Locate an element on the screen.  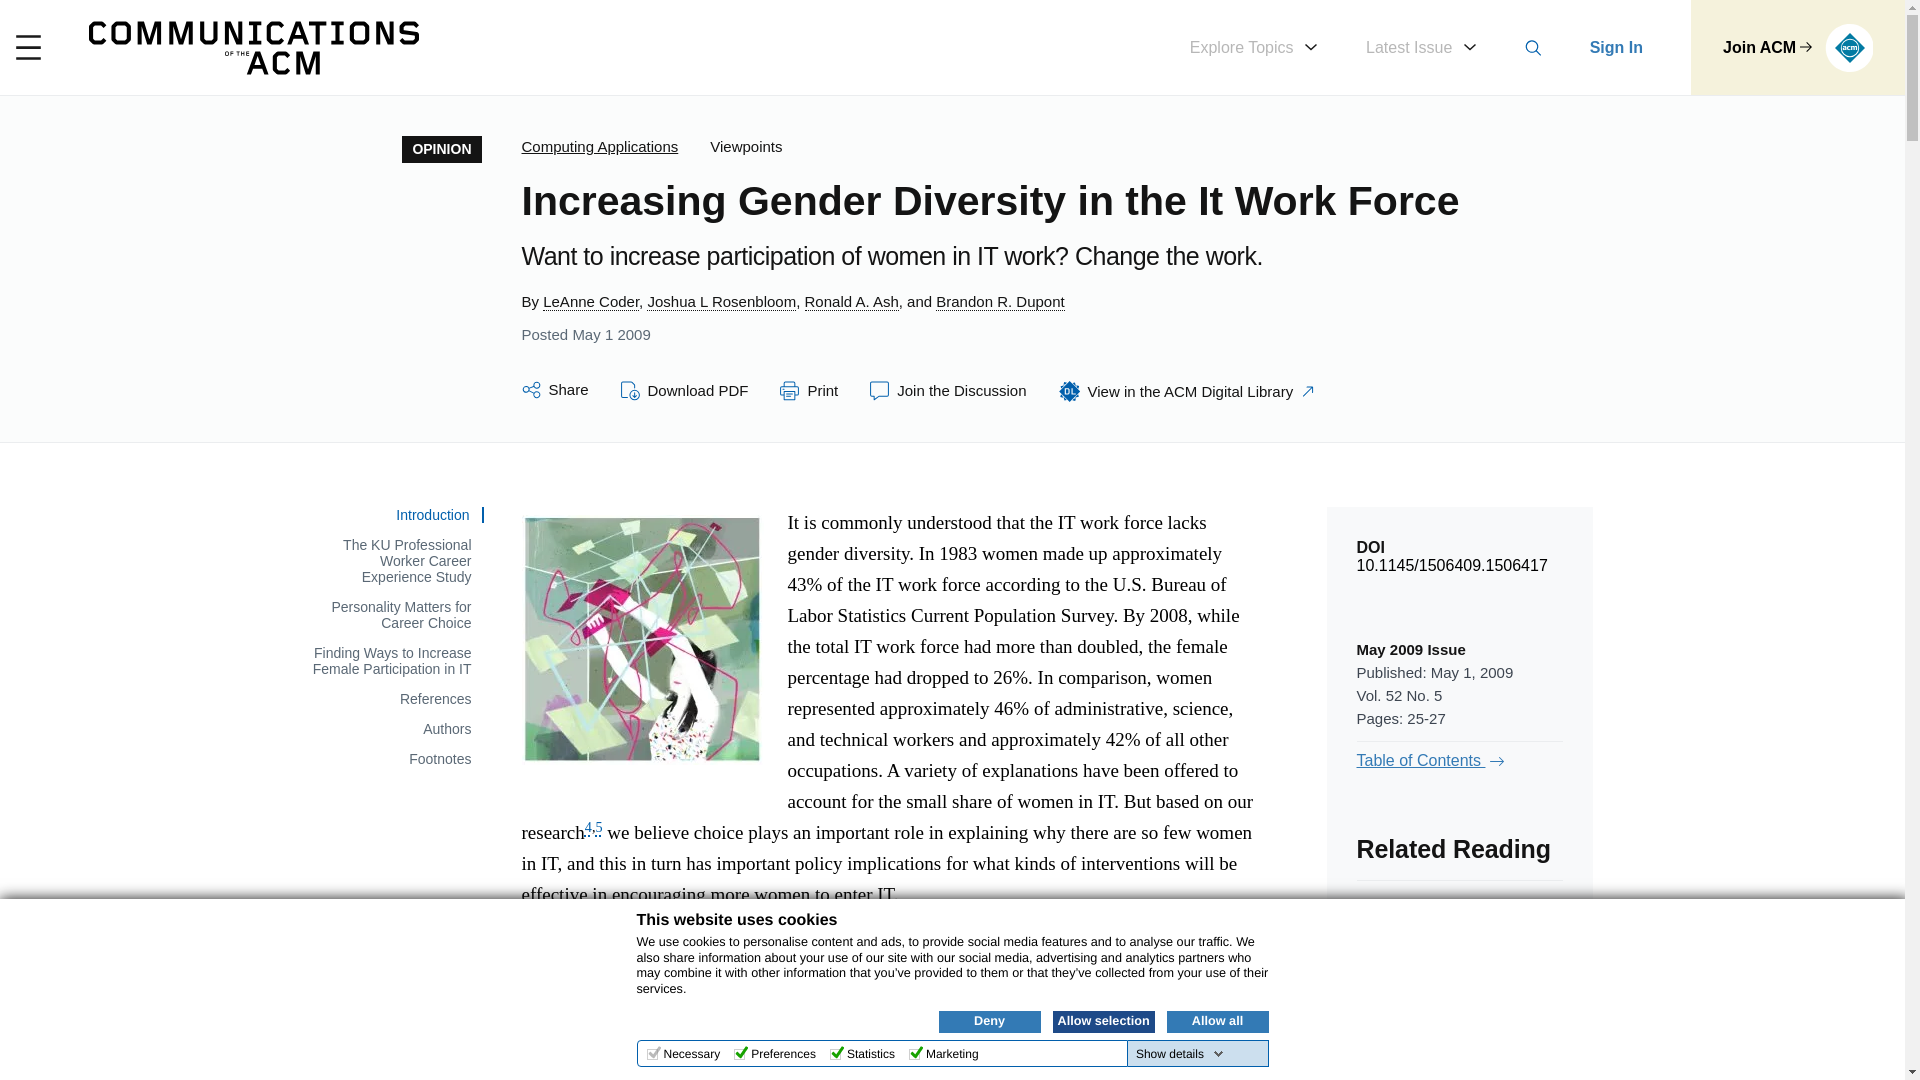
Show details is located at coordinates (1180, 1054).